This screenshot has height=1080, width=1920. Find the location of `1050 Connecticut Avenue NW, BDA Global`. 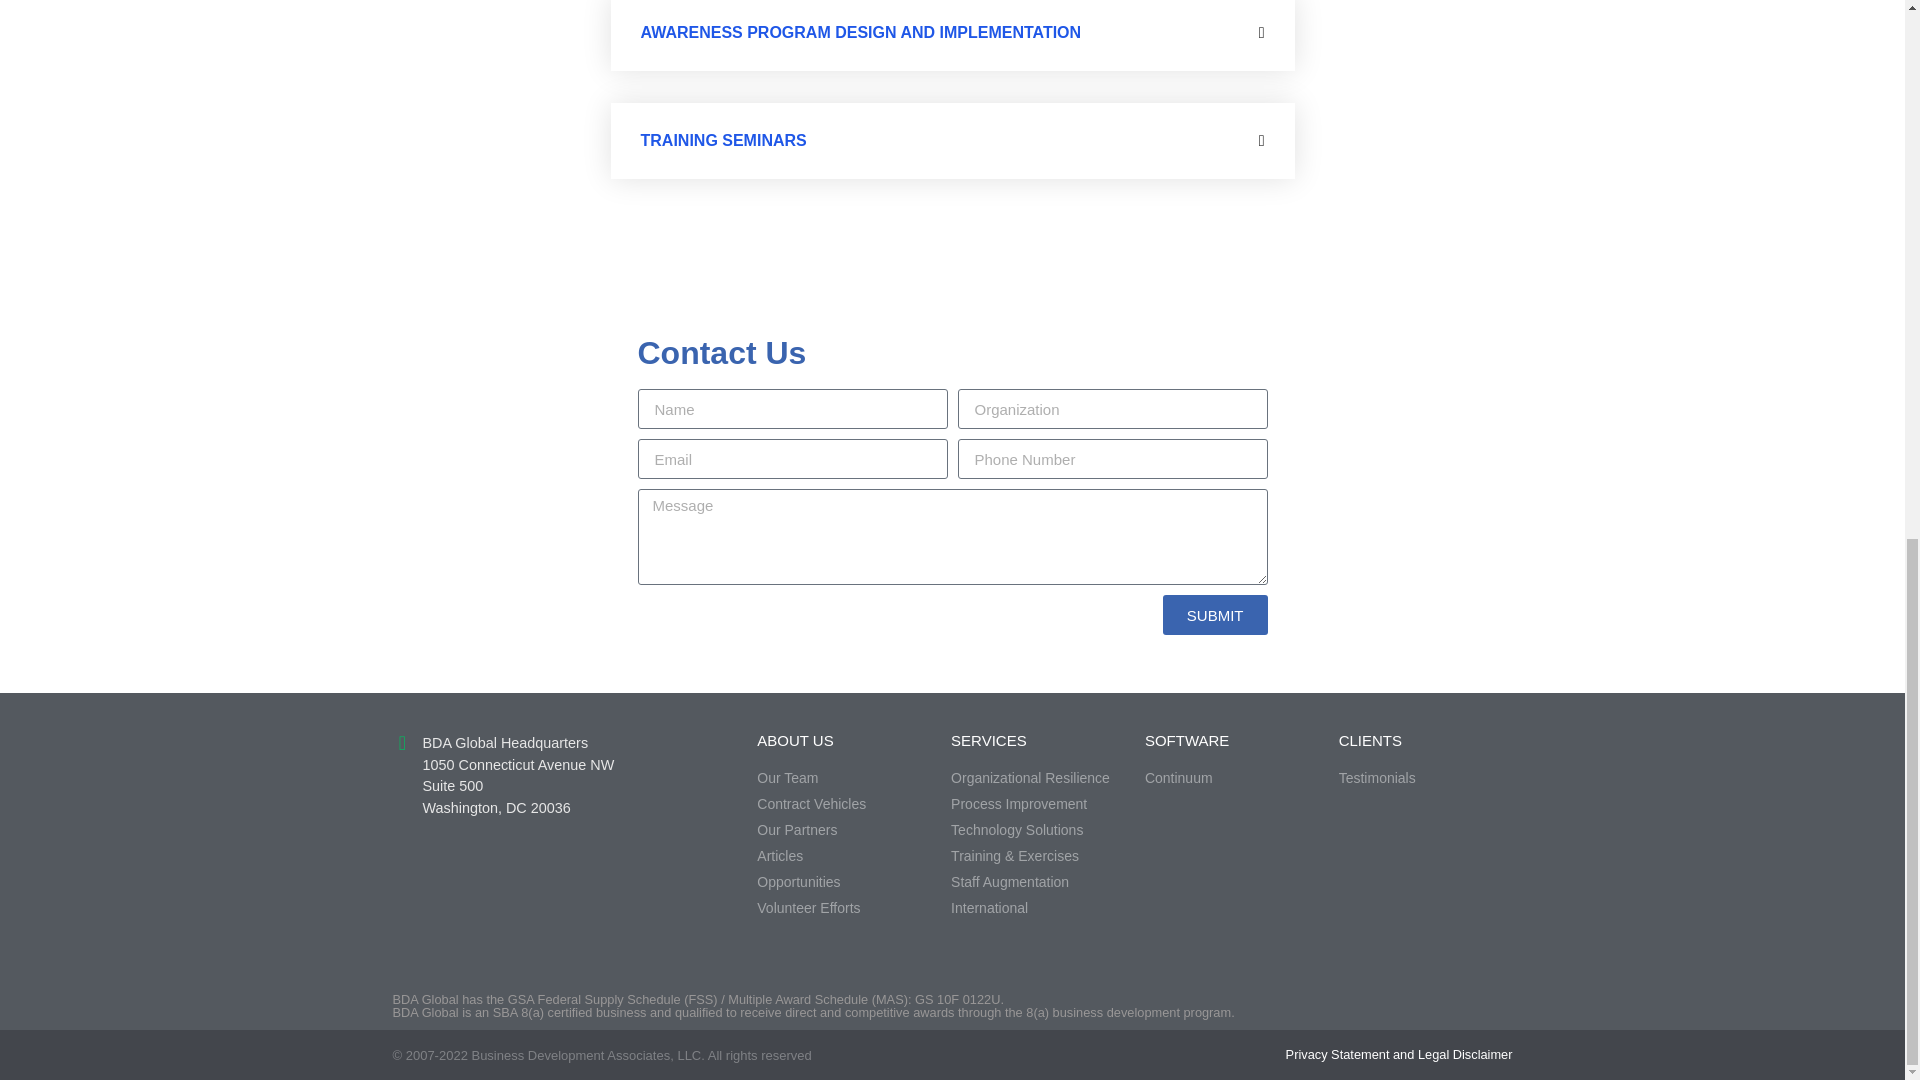

1050 Connecticut Avenue NW, BDA Global is located at coordinates (530, 893).